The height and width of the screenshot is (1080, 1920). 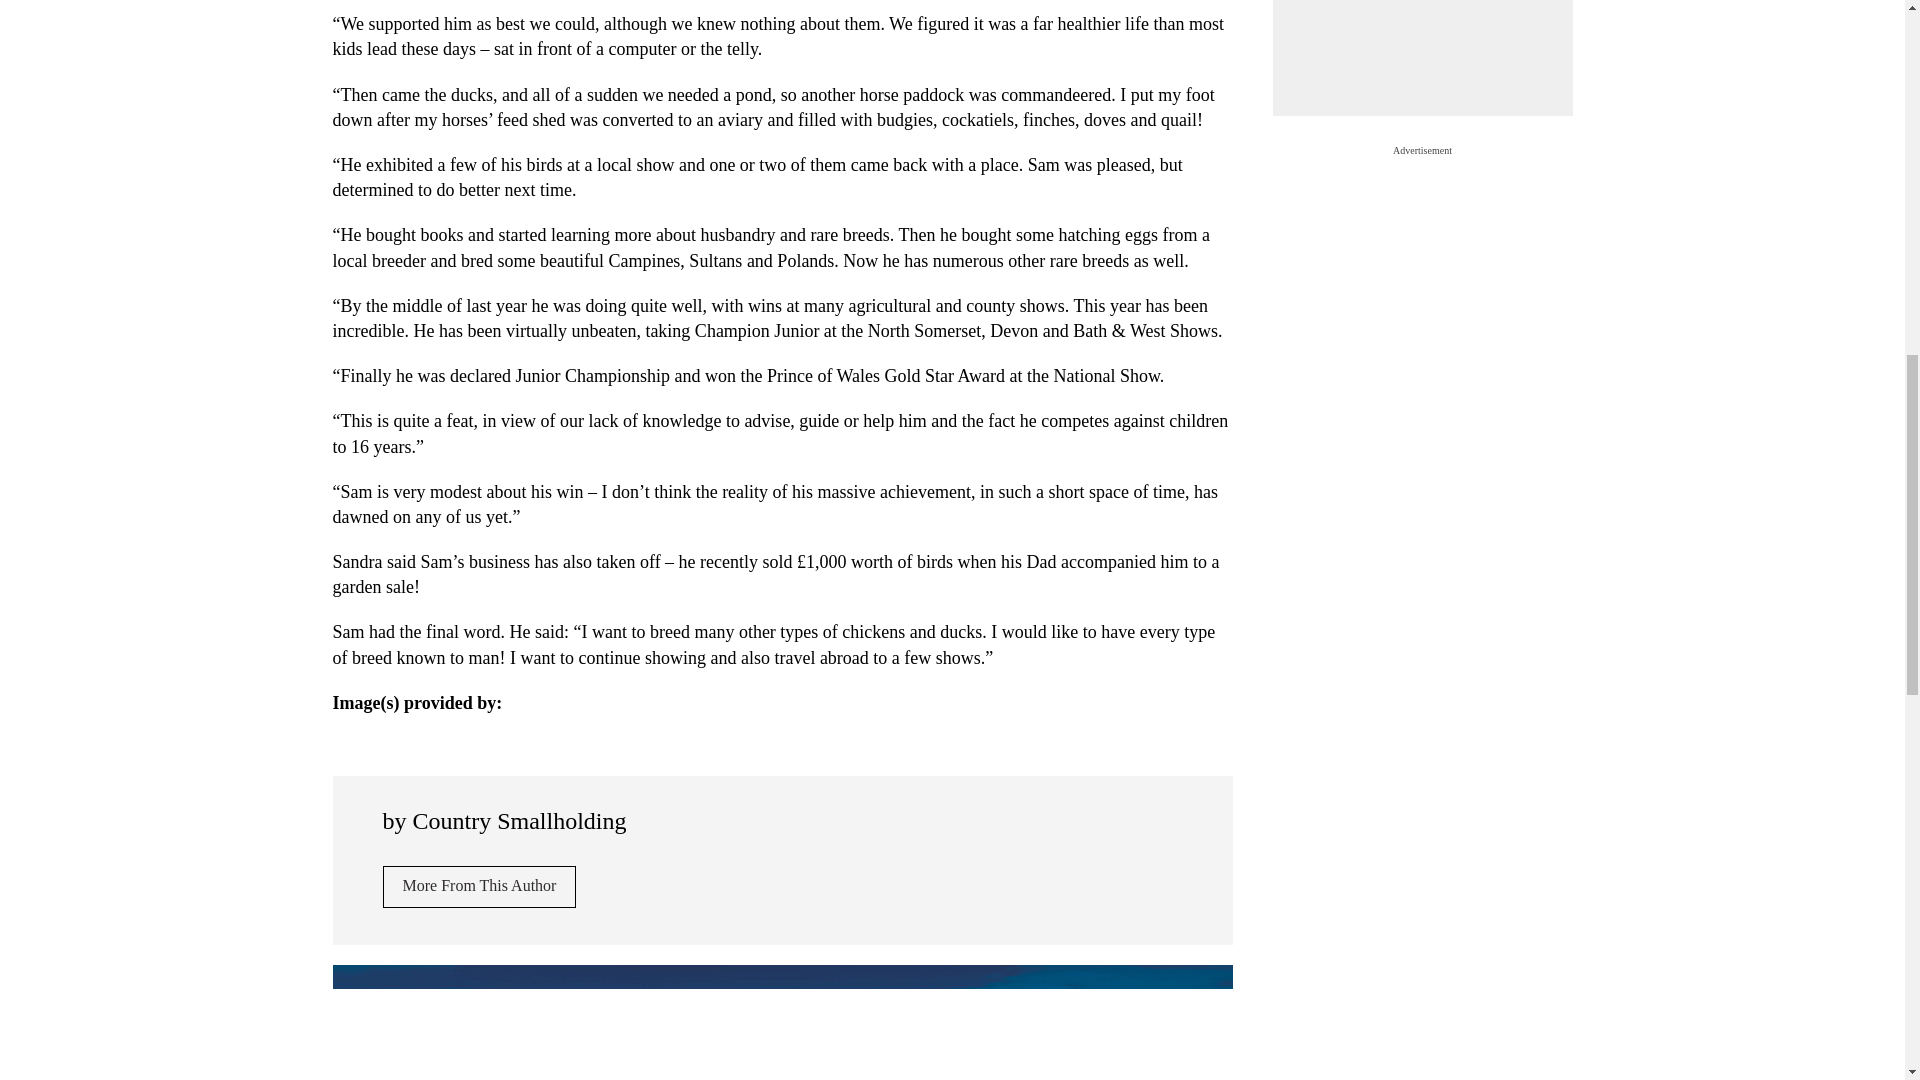 What do you see at coordinates (479, 887) in the screenshot?
I see `More From This Author` at bounding box center [479, 887].